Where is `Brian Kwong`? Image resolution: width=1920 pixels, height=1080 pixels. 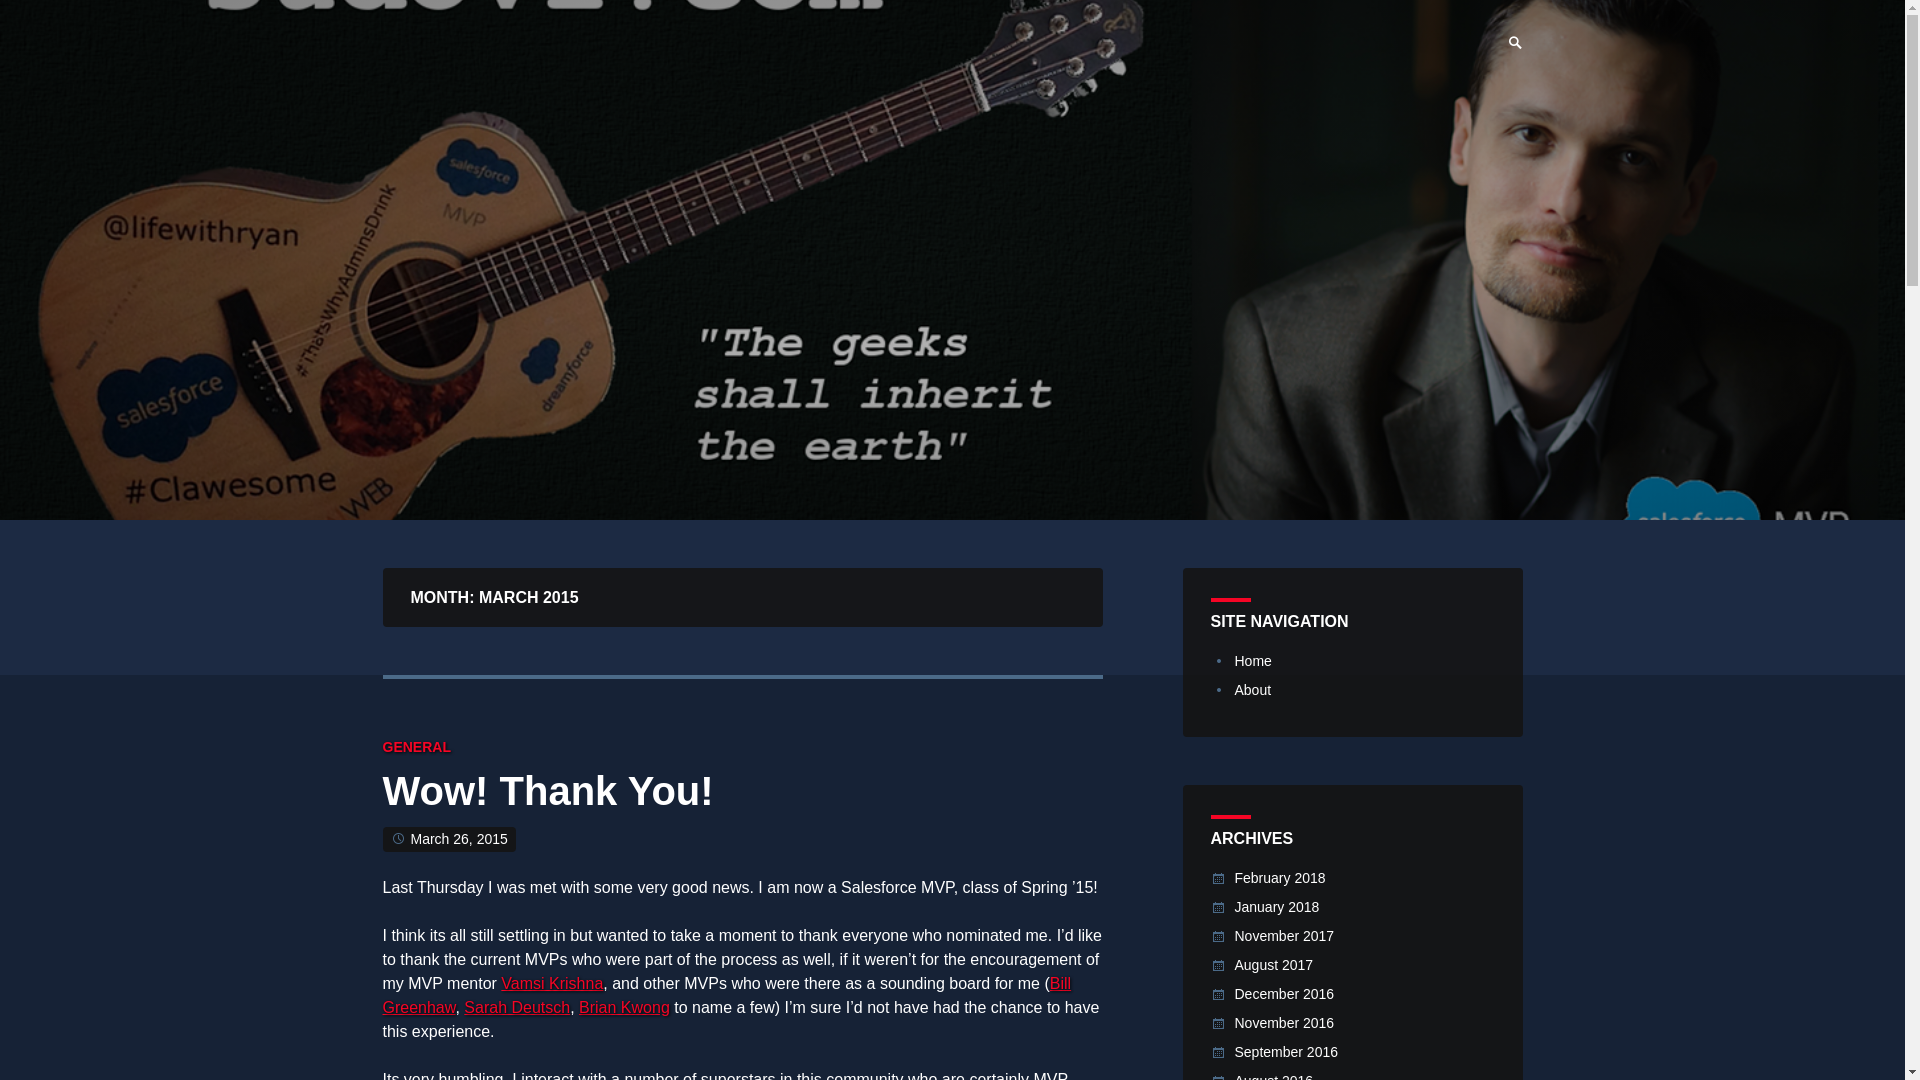 Brian Kwong is located at coordinates (624, 1008).